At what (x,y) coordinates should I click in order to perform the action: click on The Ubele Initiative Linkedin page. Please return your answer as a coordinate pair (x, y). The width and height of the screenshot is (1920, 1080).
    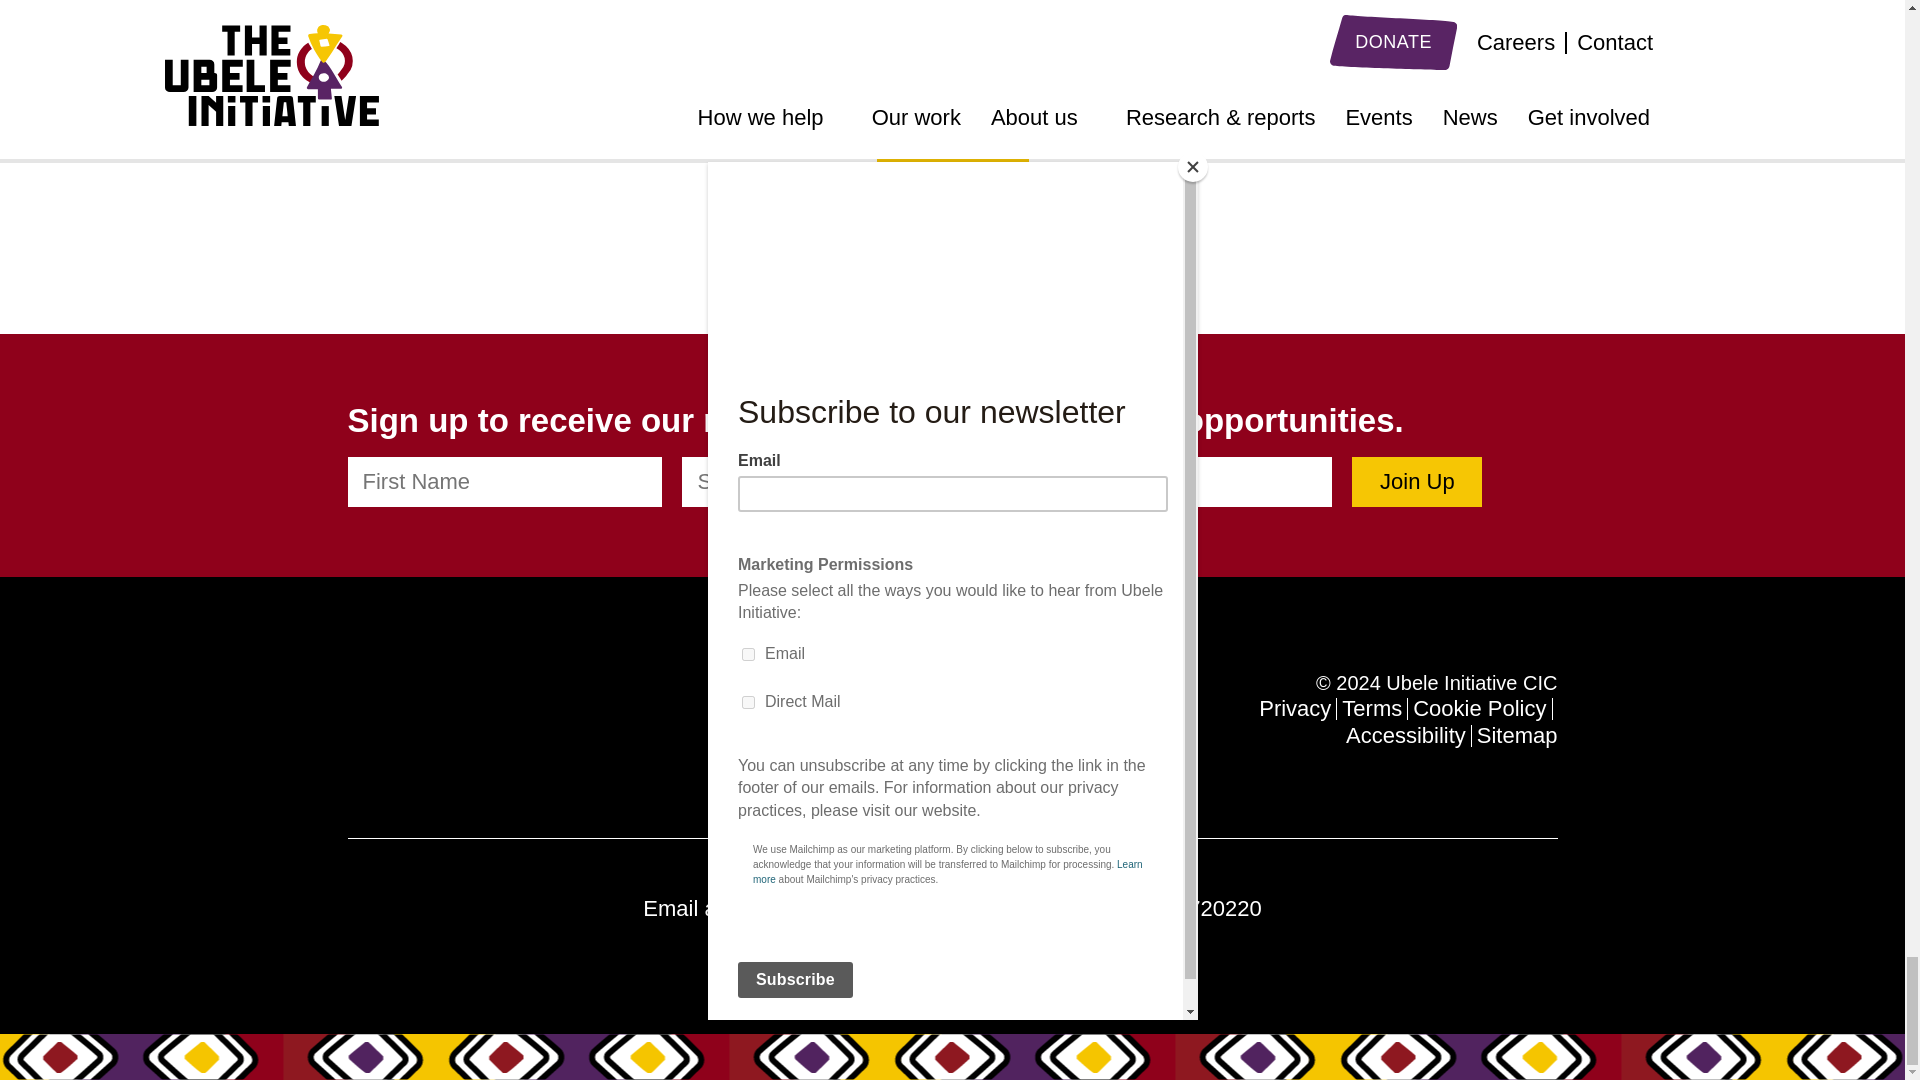
    Looking at the image, I should click on (360, 715).